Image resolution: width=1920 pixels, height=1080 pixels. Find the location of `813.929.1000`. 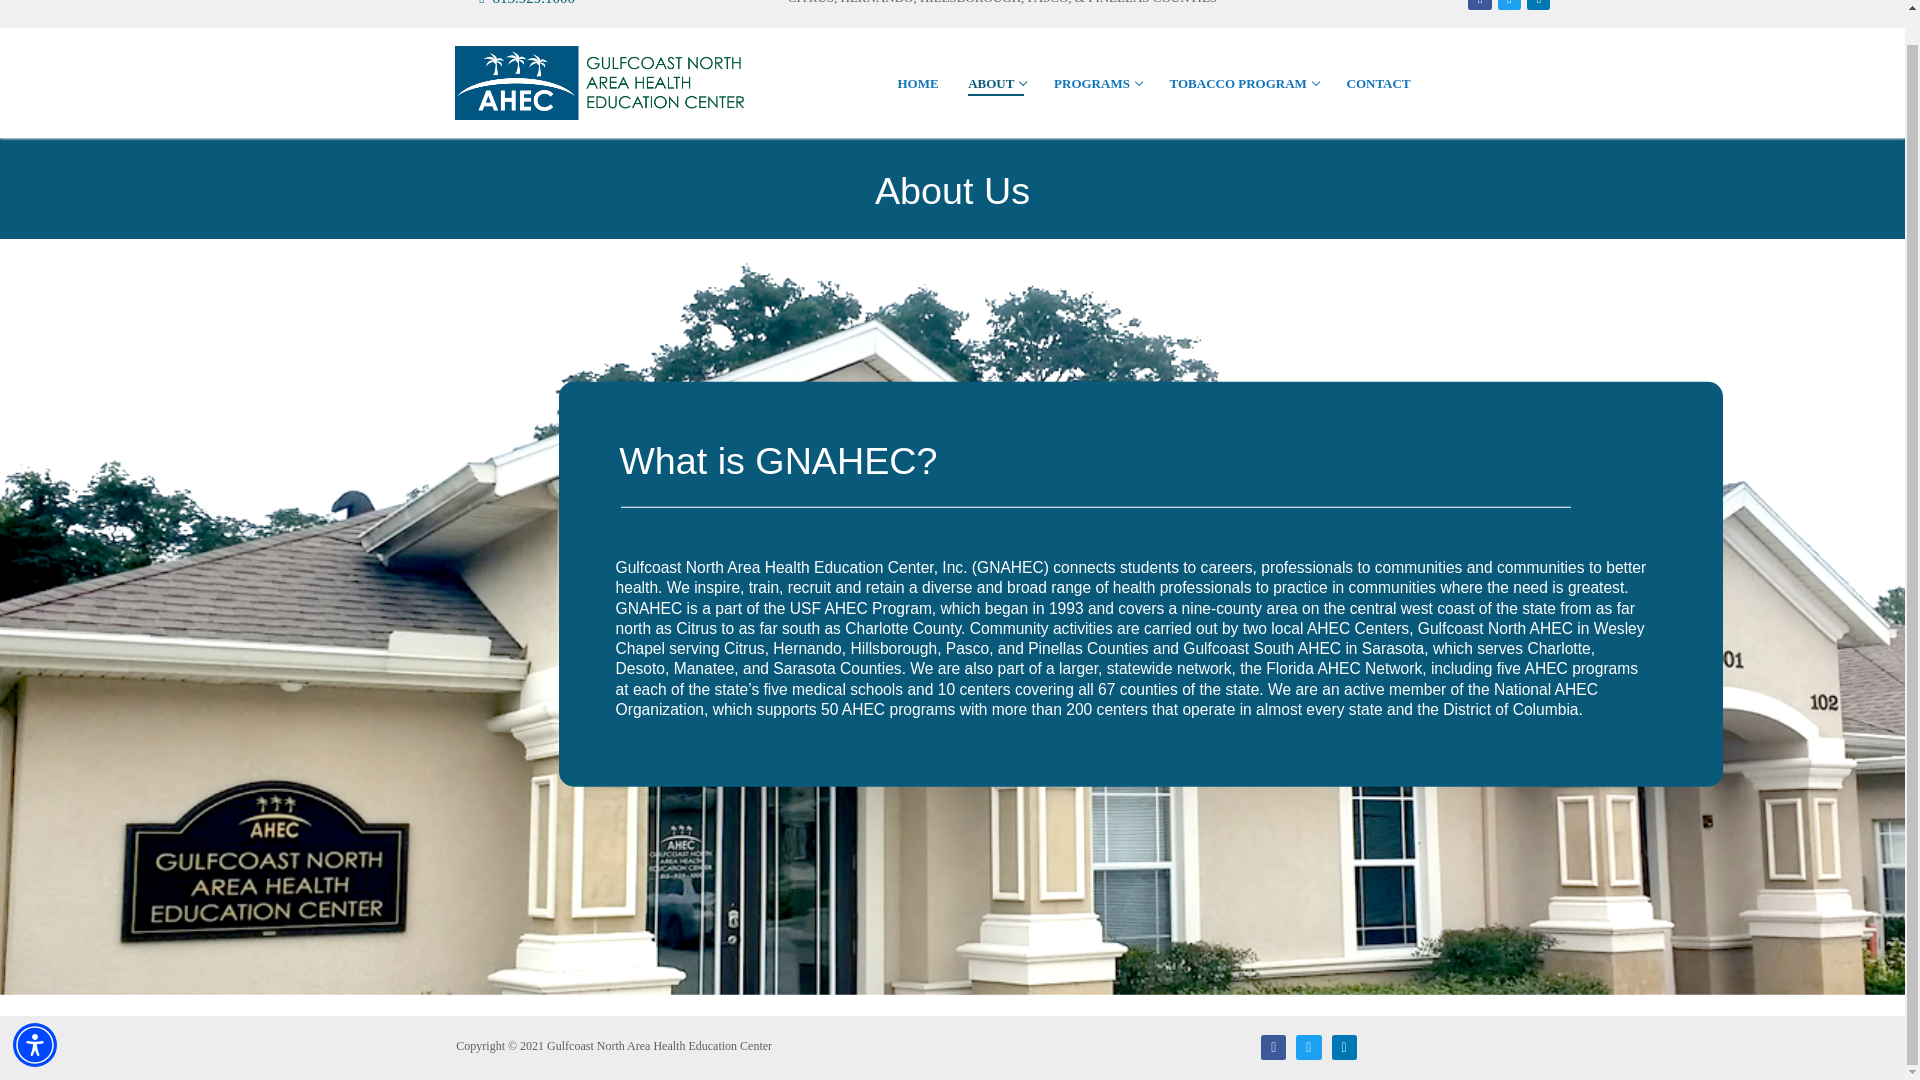

813.929.1000 is located at coordinates (1480, 2).